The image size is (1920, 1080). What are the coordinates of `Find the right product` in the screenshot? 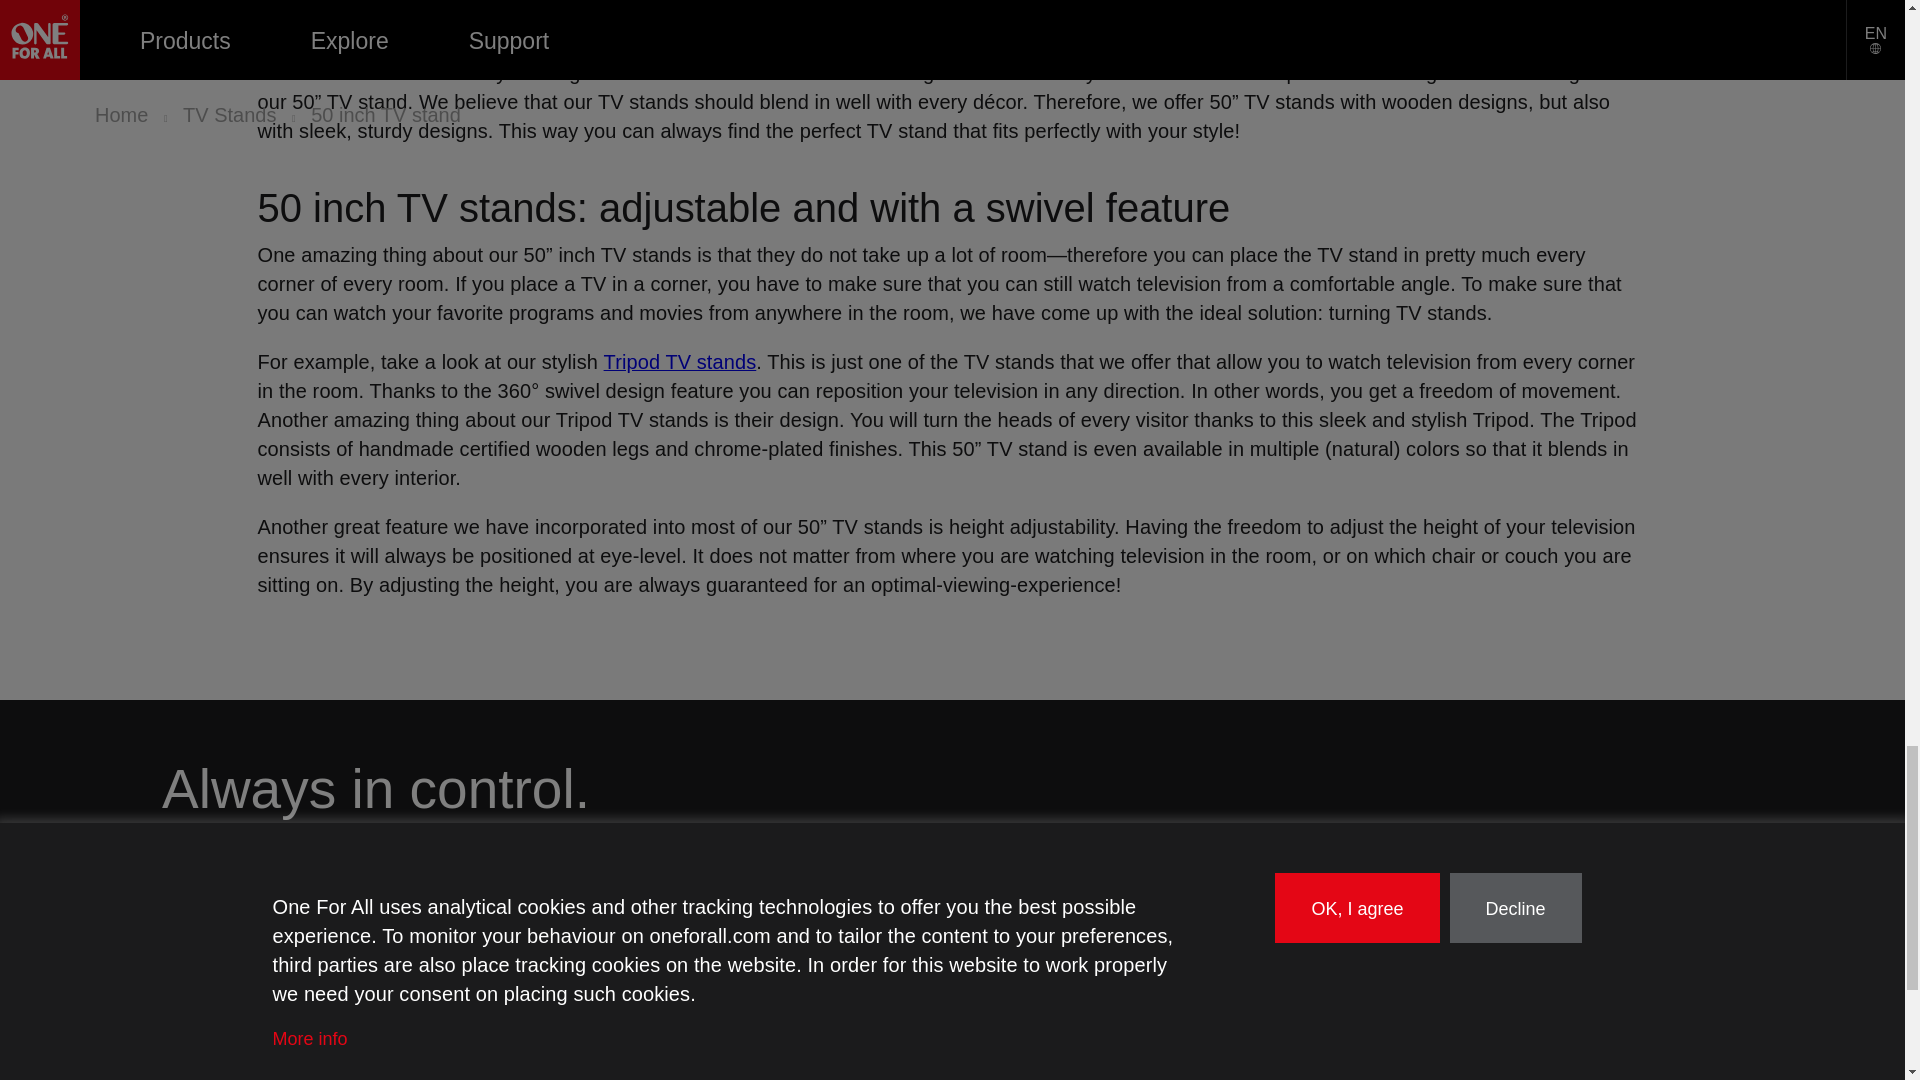 It's located at (499, 956).